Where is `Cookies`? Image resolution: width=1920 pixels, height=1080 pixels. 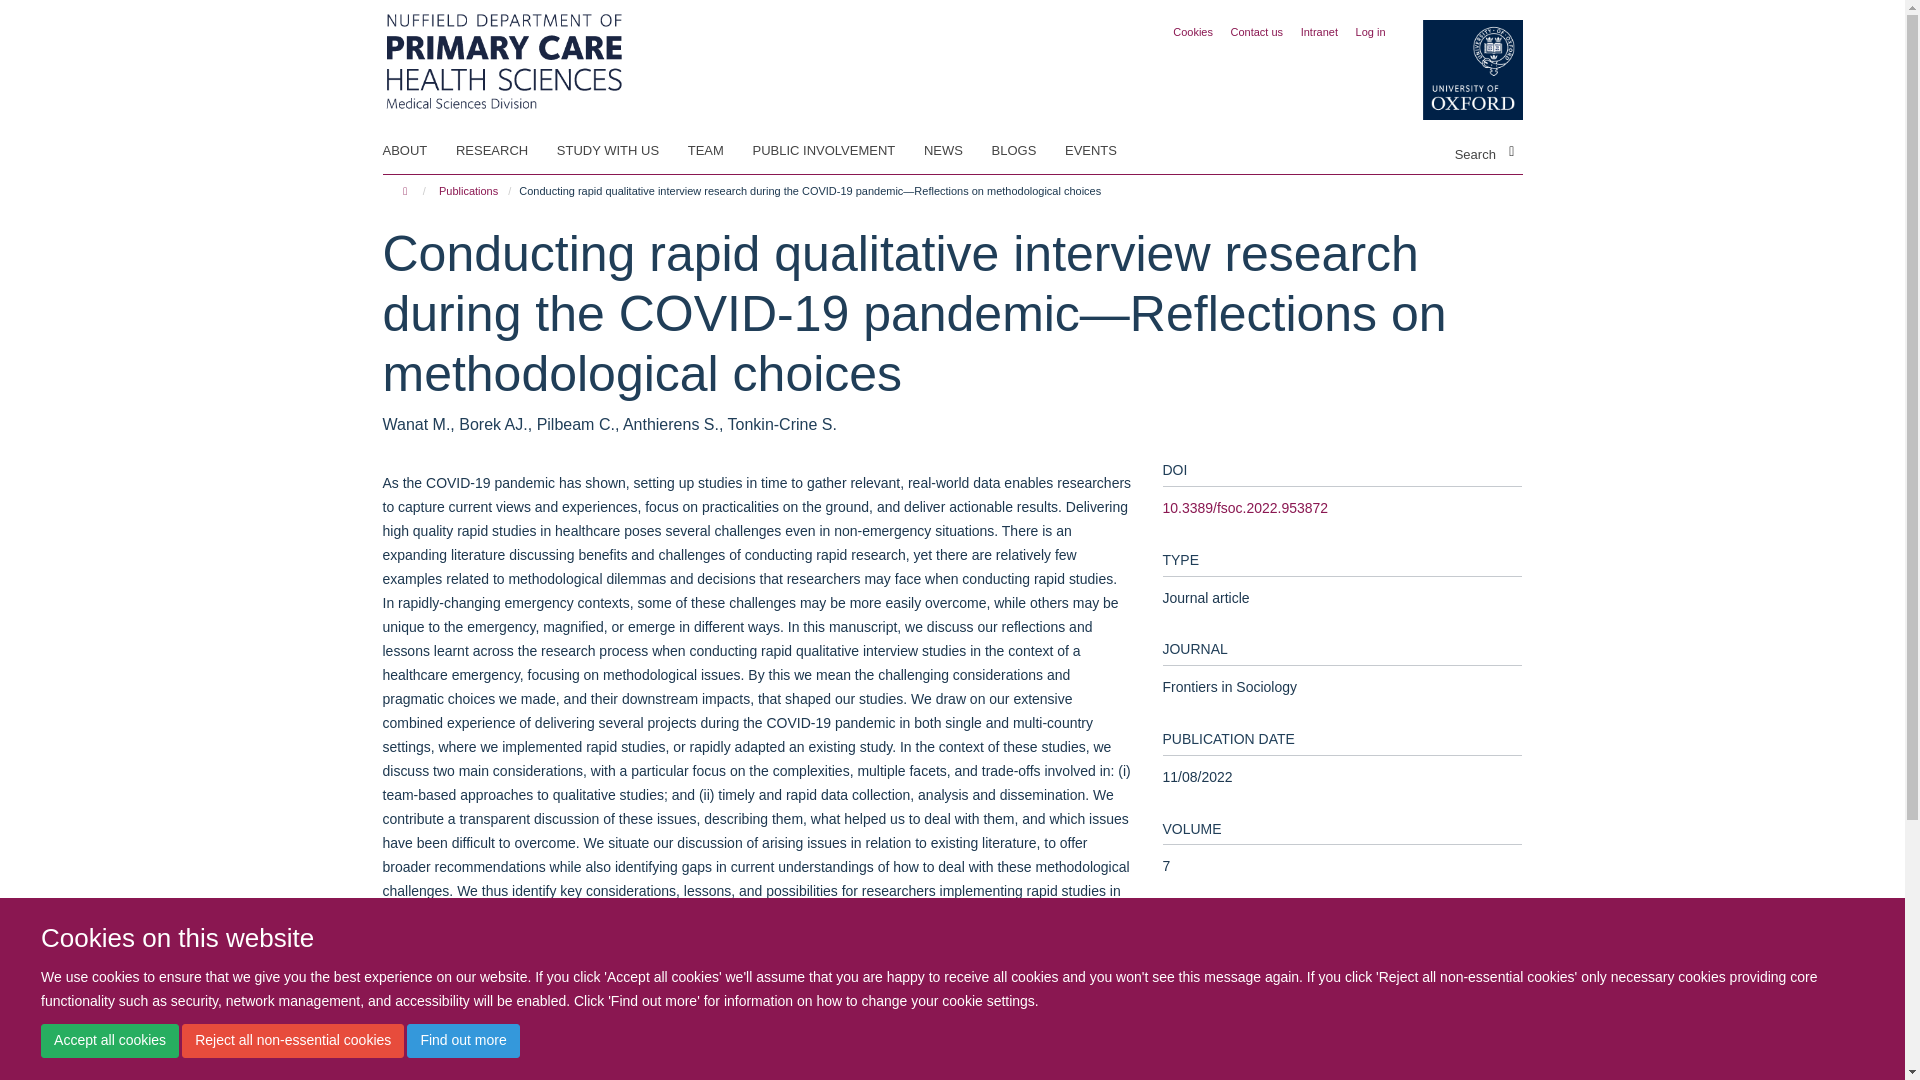
Cookies is located at coordinates (1193, 31).